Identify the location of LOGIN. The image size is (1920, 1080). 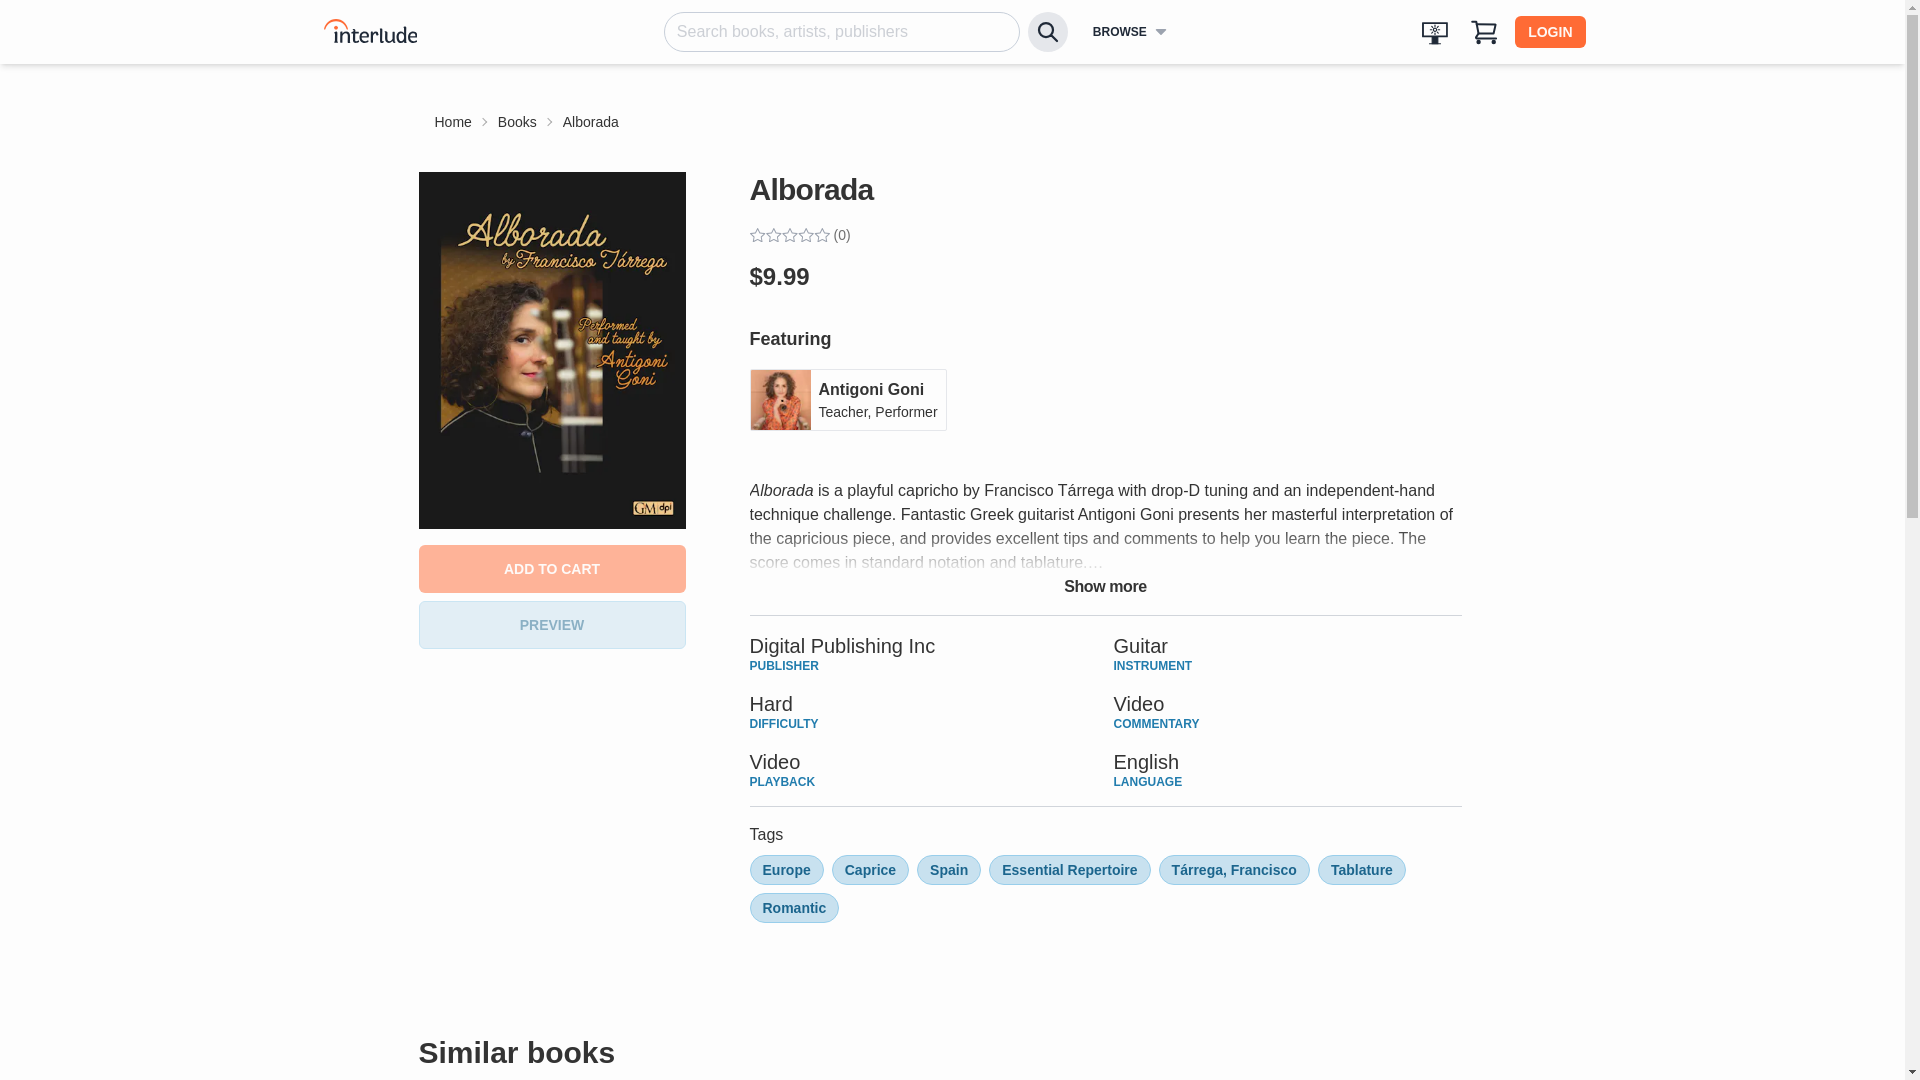
(552, 624).